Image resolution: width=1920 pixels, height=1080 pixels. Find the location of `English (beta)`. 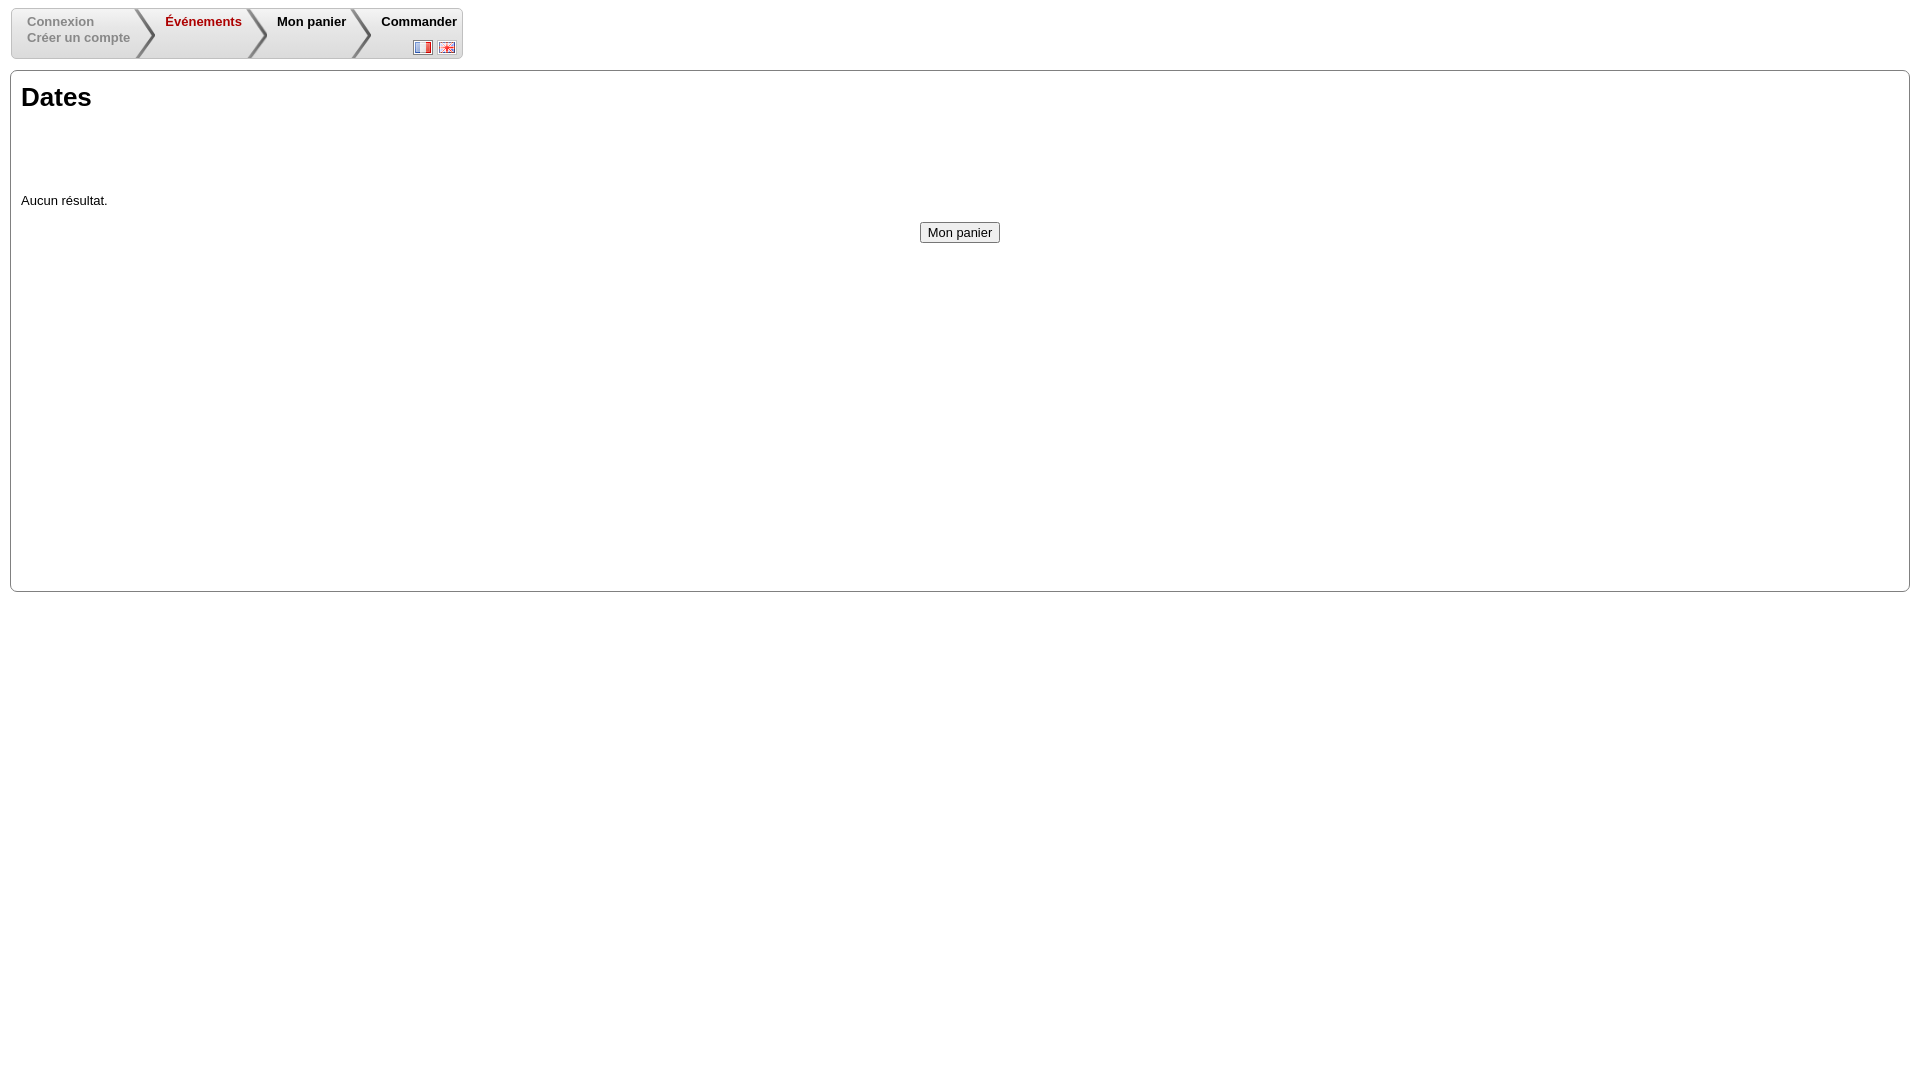

English (beta) is located at coordinates (447, 48).